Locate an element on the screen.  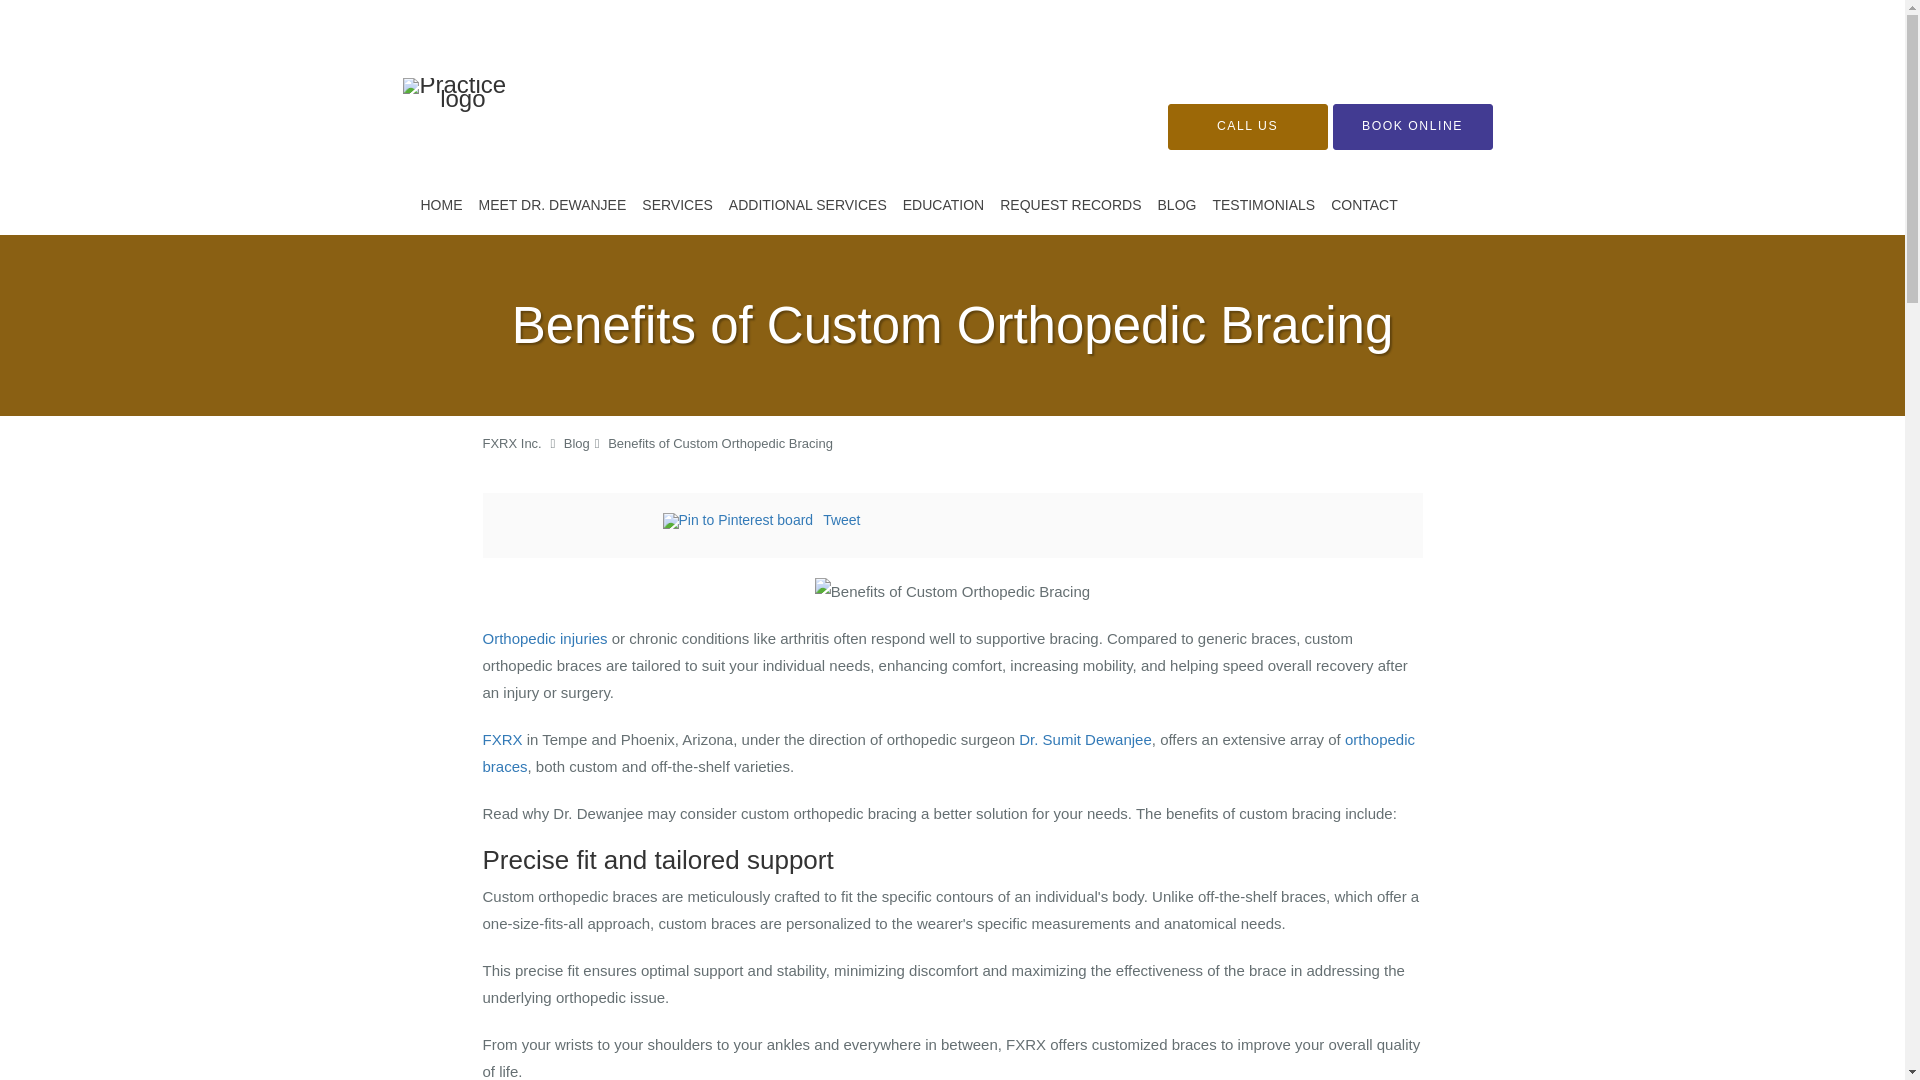
EDUCATION is located at coordinates (943, 205).